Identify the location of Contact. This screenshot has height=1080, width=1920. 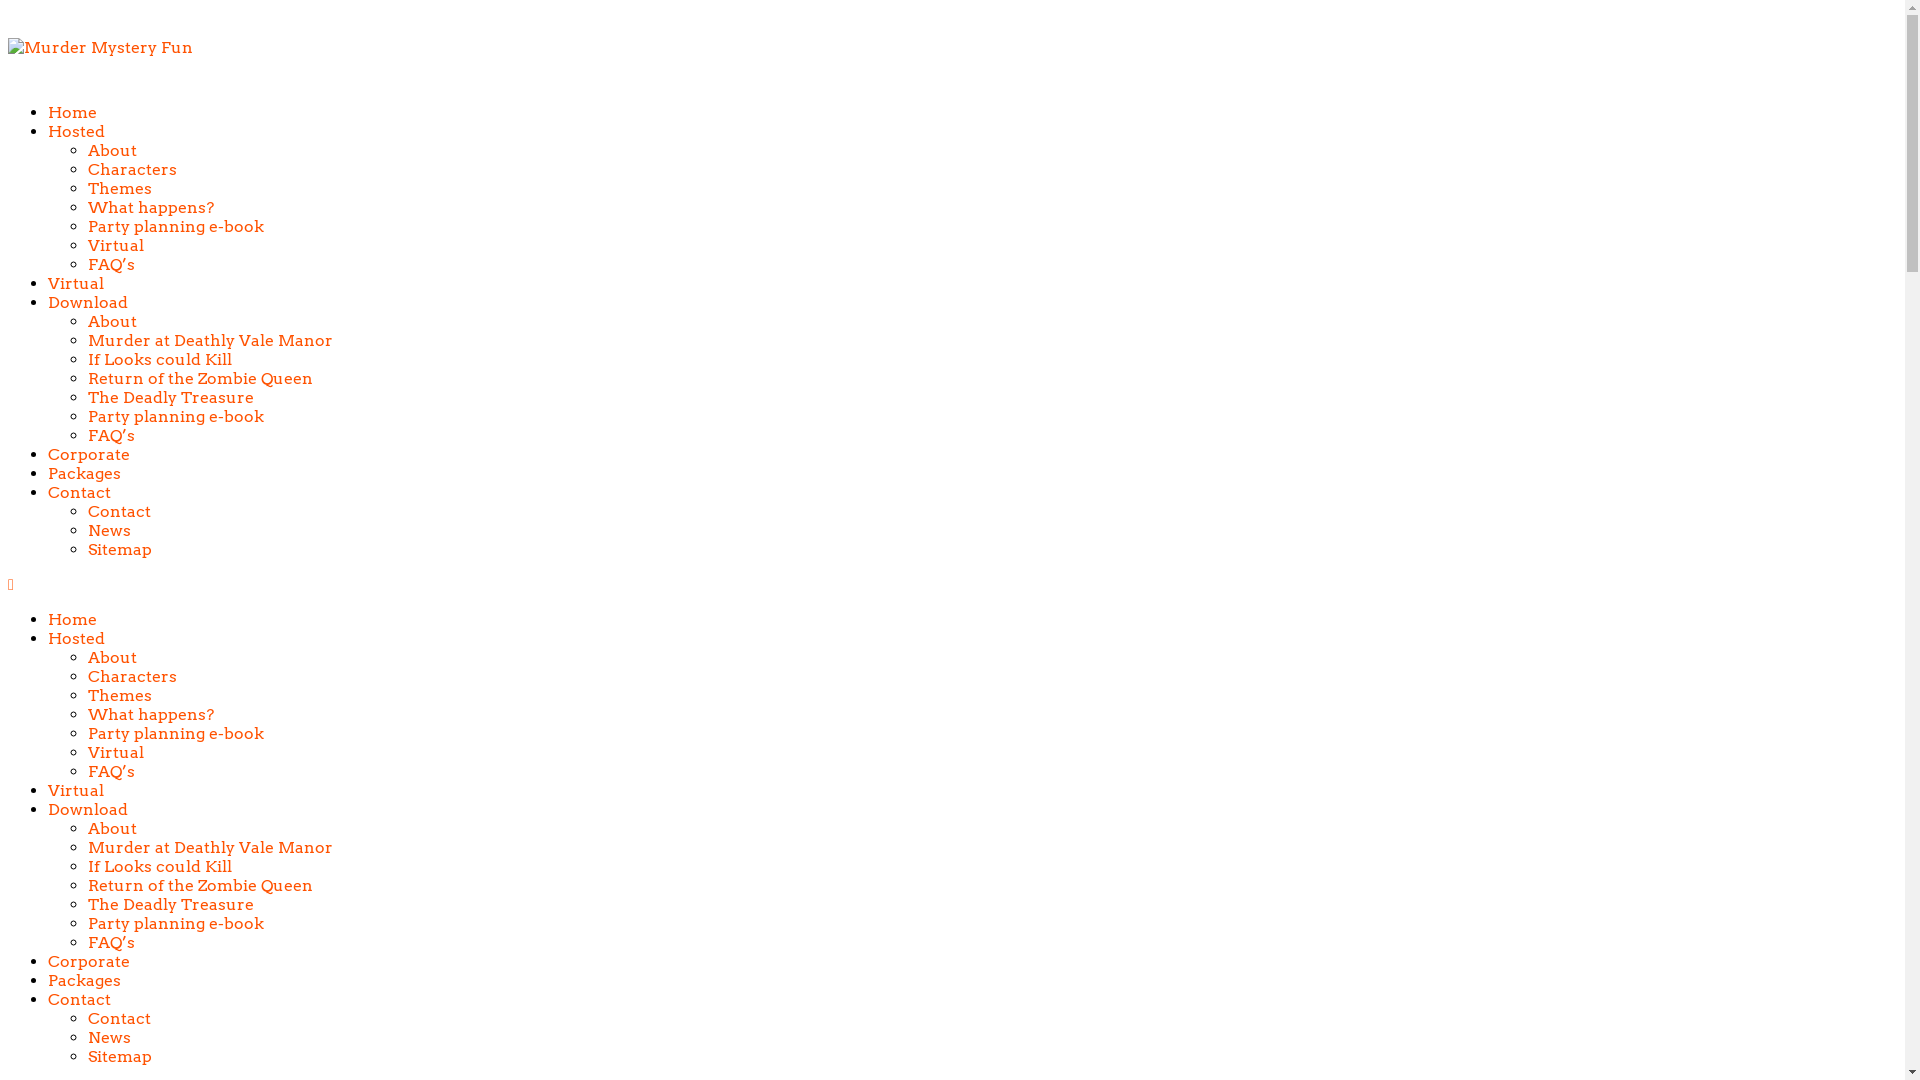
(80, 1000).